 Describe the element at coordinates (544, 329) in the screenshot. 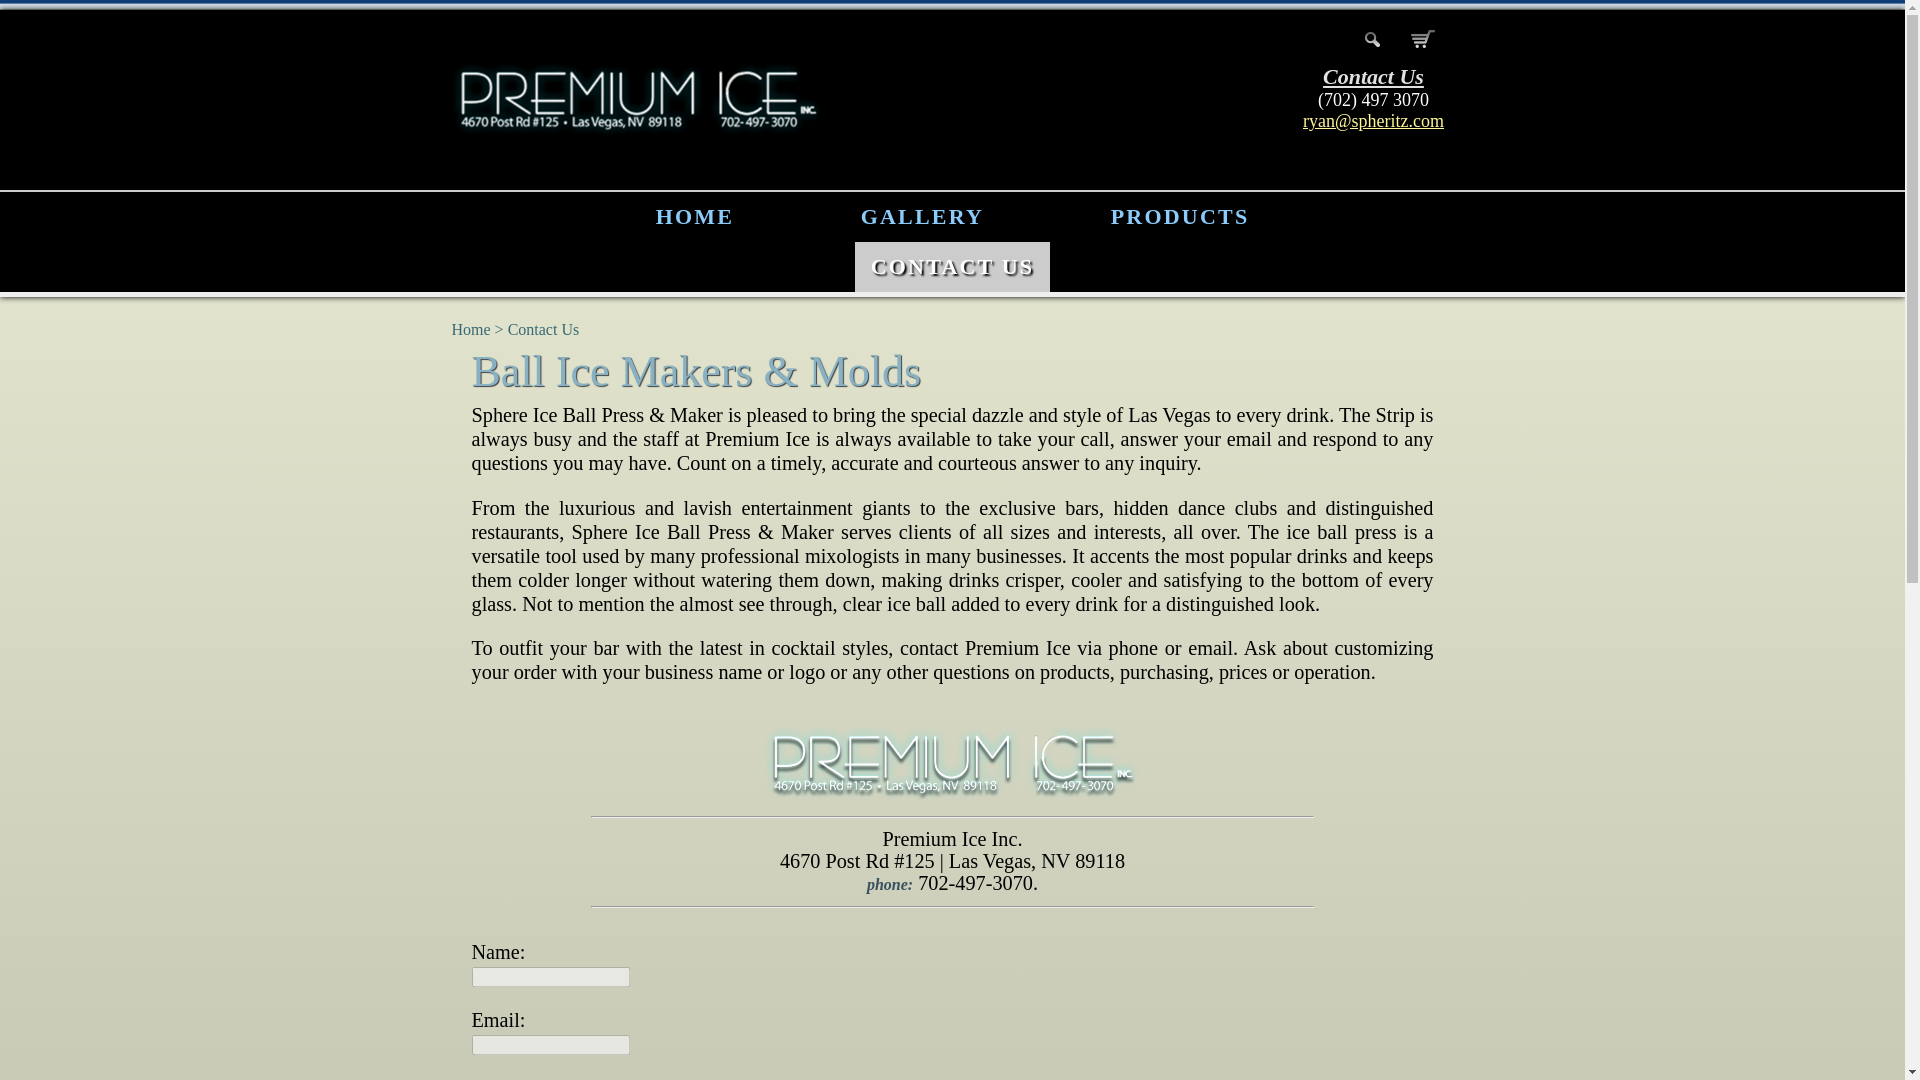

I see `Contact Us` at that location.